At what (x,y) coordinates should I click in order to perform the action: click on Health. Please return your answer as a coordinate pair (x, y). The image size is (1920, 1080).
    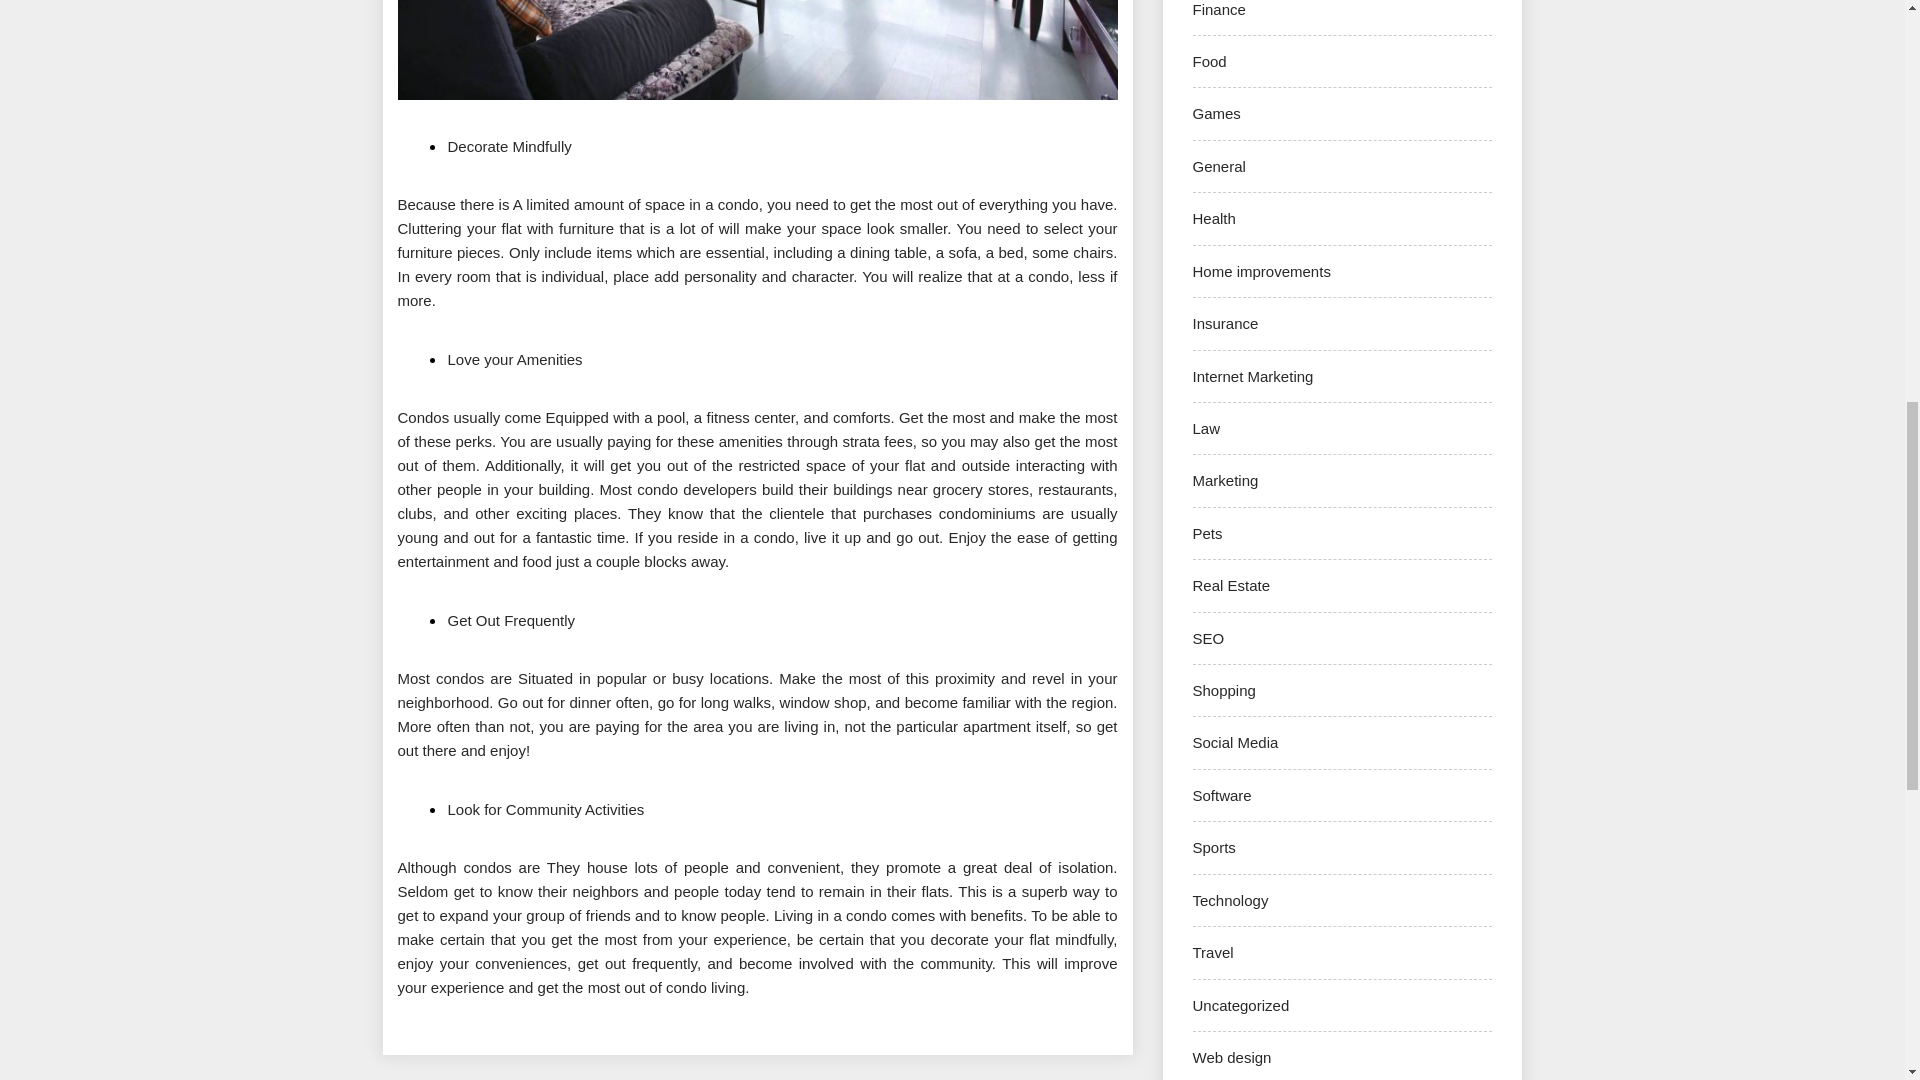
    Looking at the image, I should click on (1213, 218).